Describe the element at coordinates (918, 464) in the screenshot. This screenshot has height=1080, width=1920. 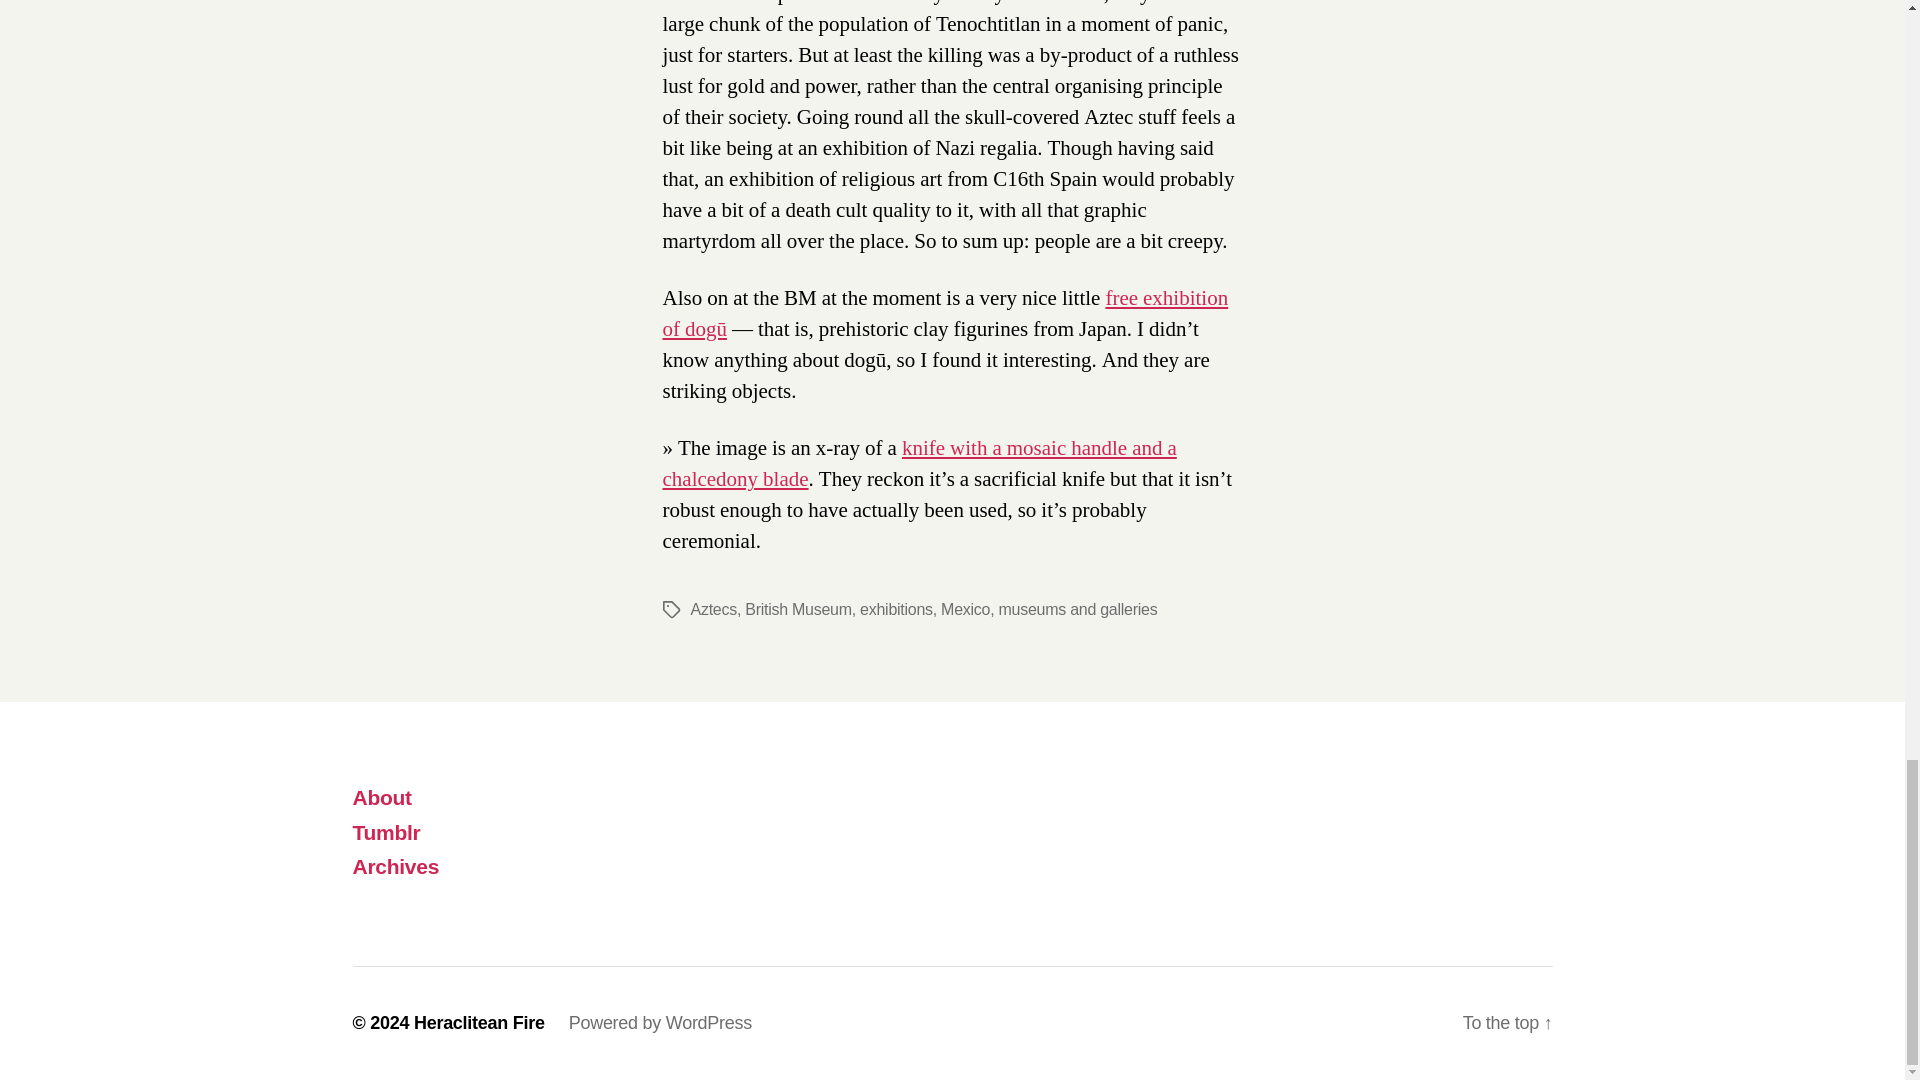
I see `knife with a mosaic handle and a chalcedony blade` at that location.